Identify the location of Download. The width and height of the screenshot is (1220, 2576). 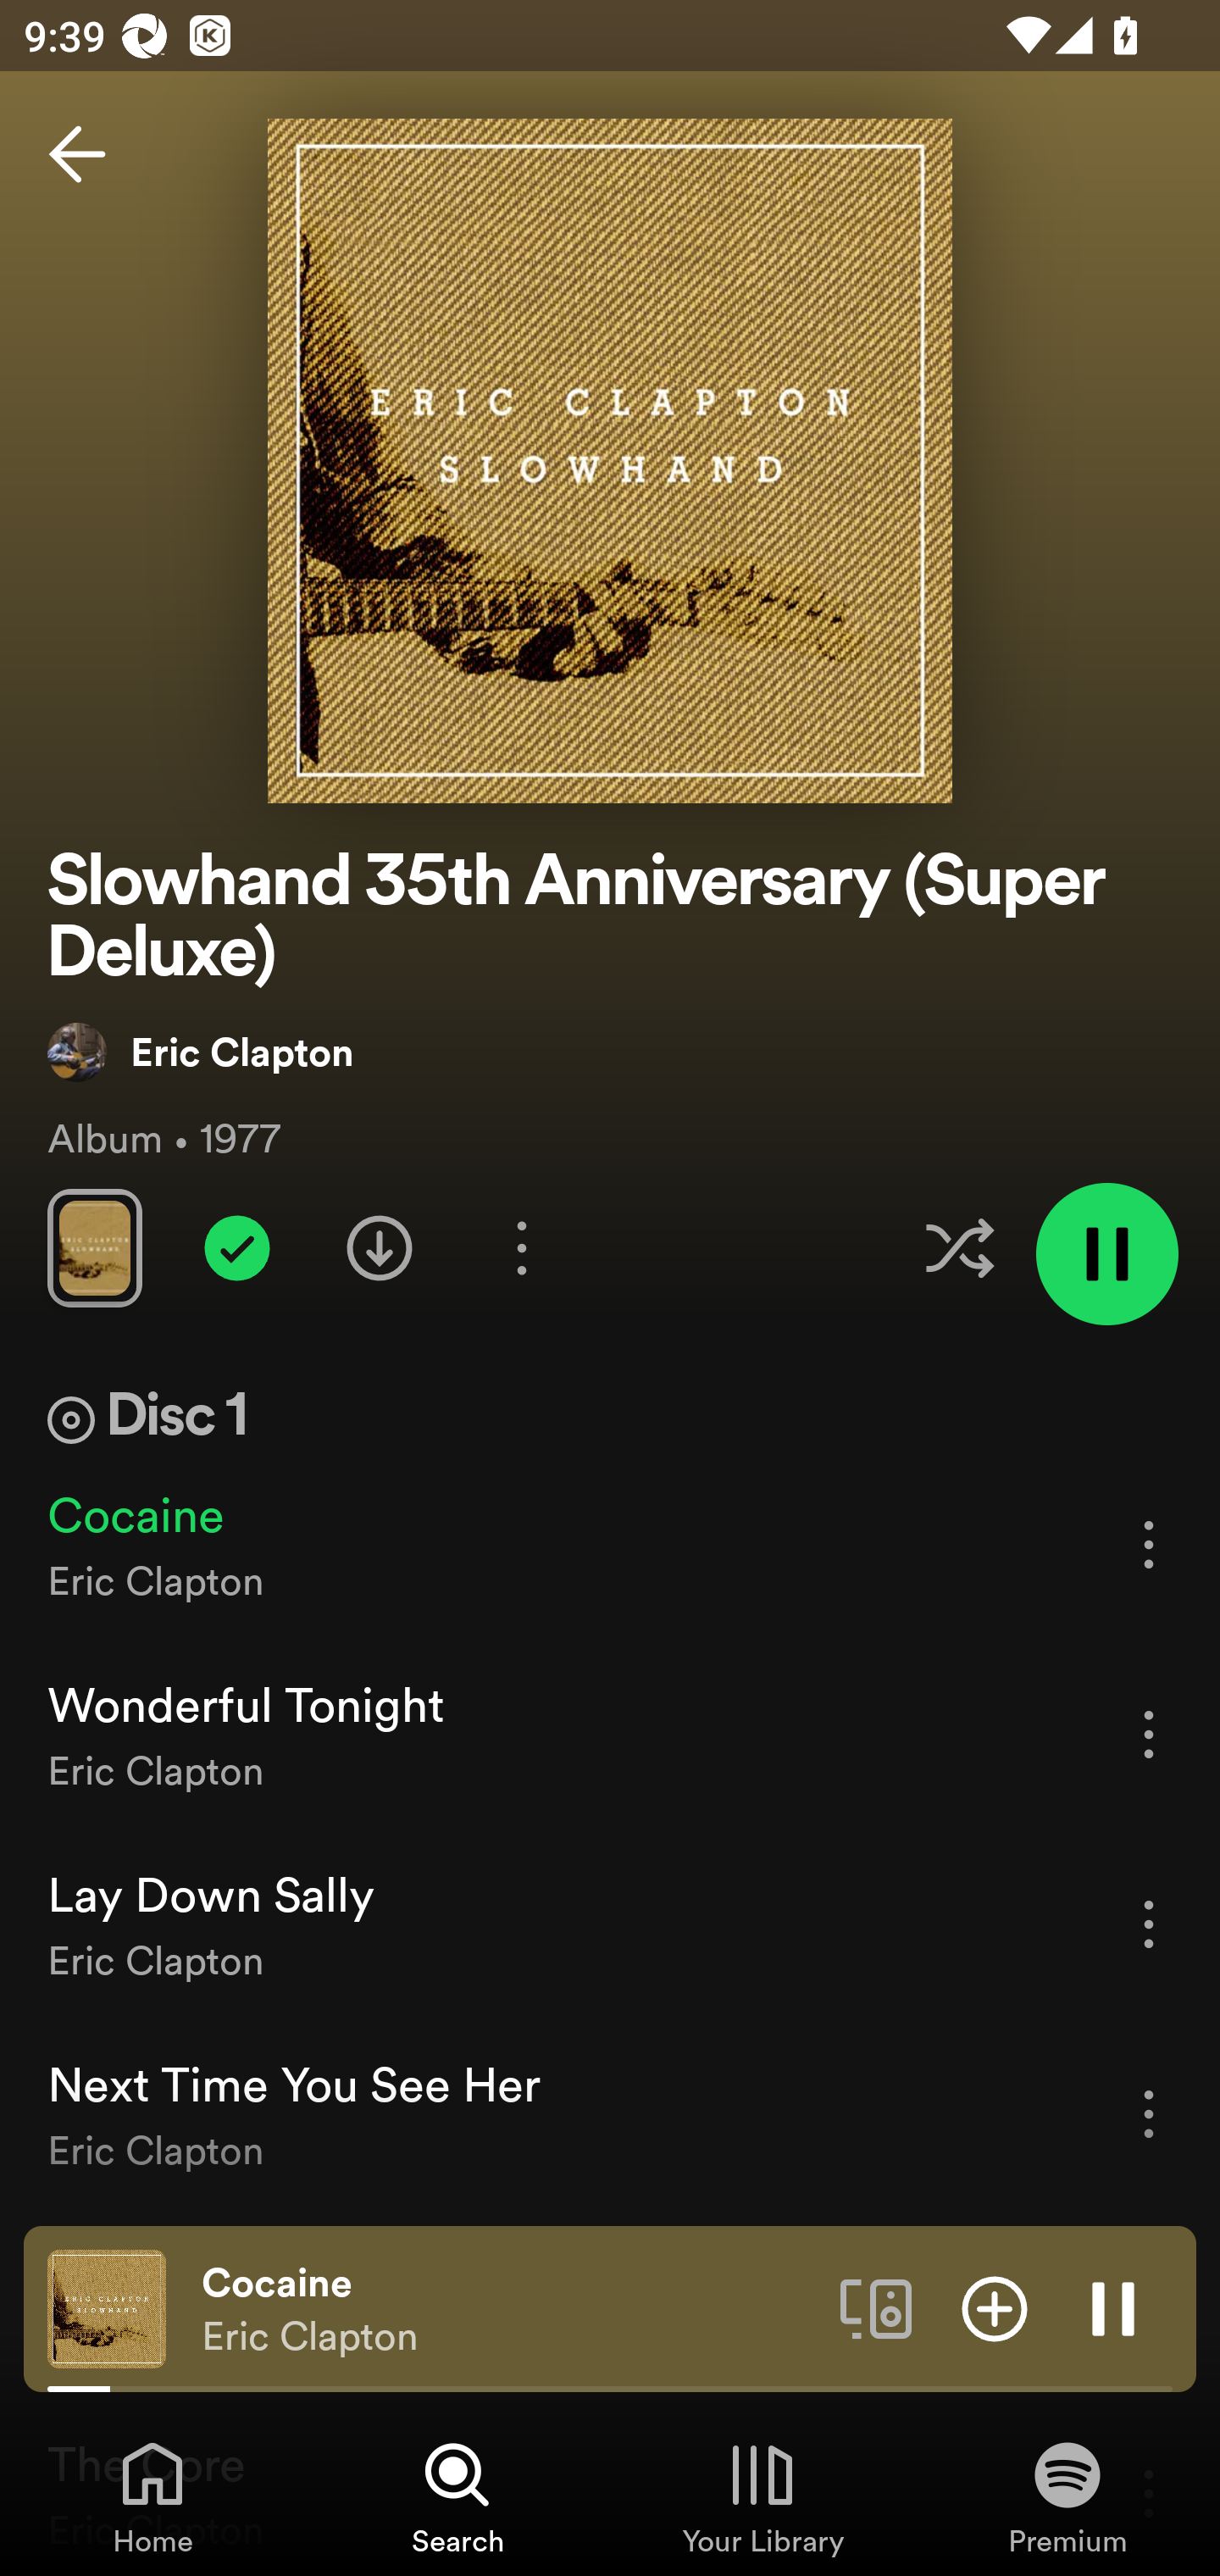
(380, 1247).